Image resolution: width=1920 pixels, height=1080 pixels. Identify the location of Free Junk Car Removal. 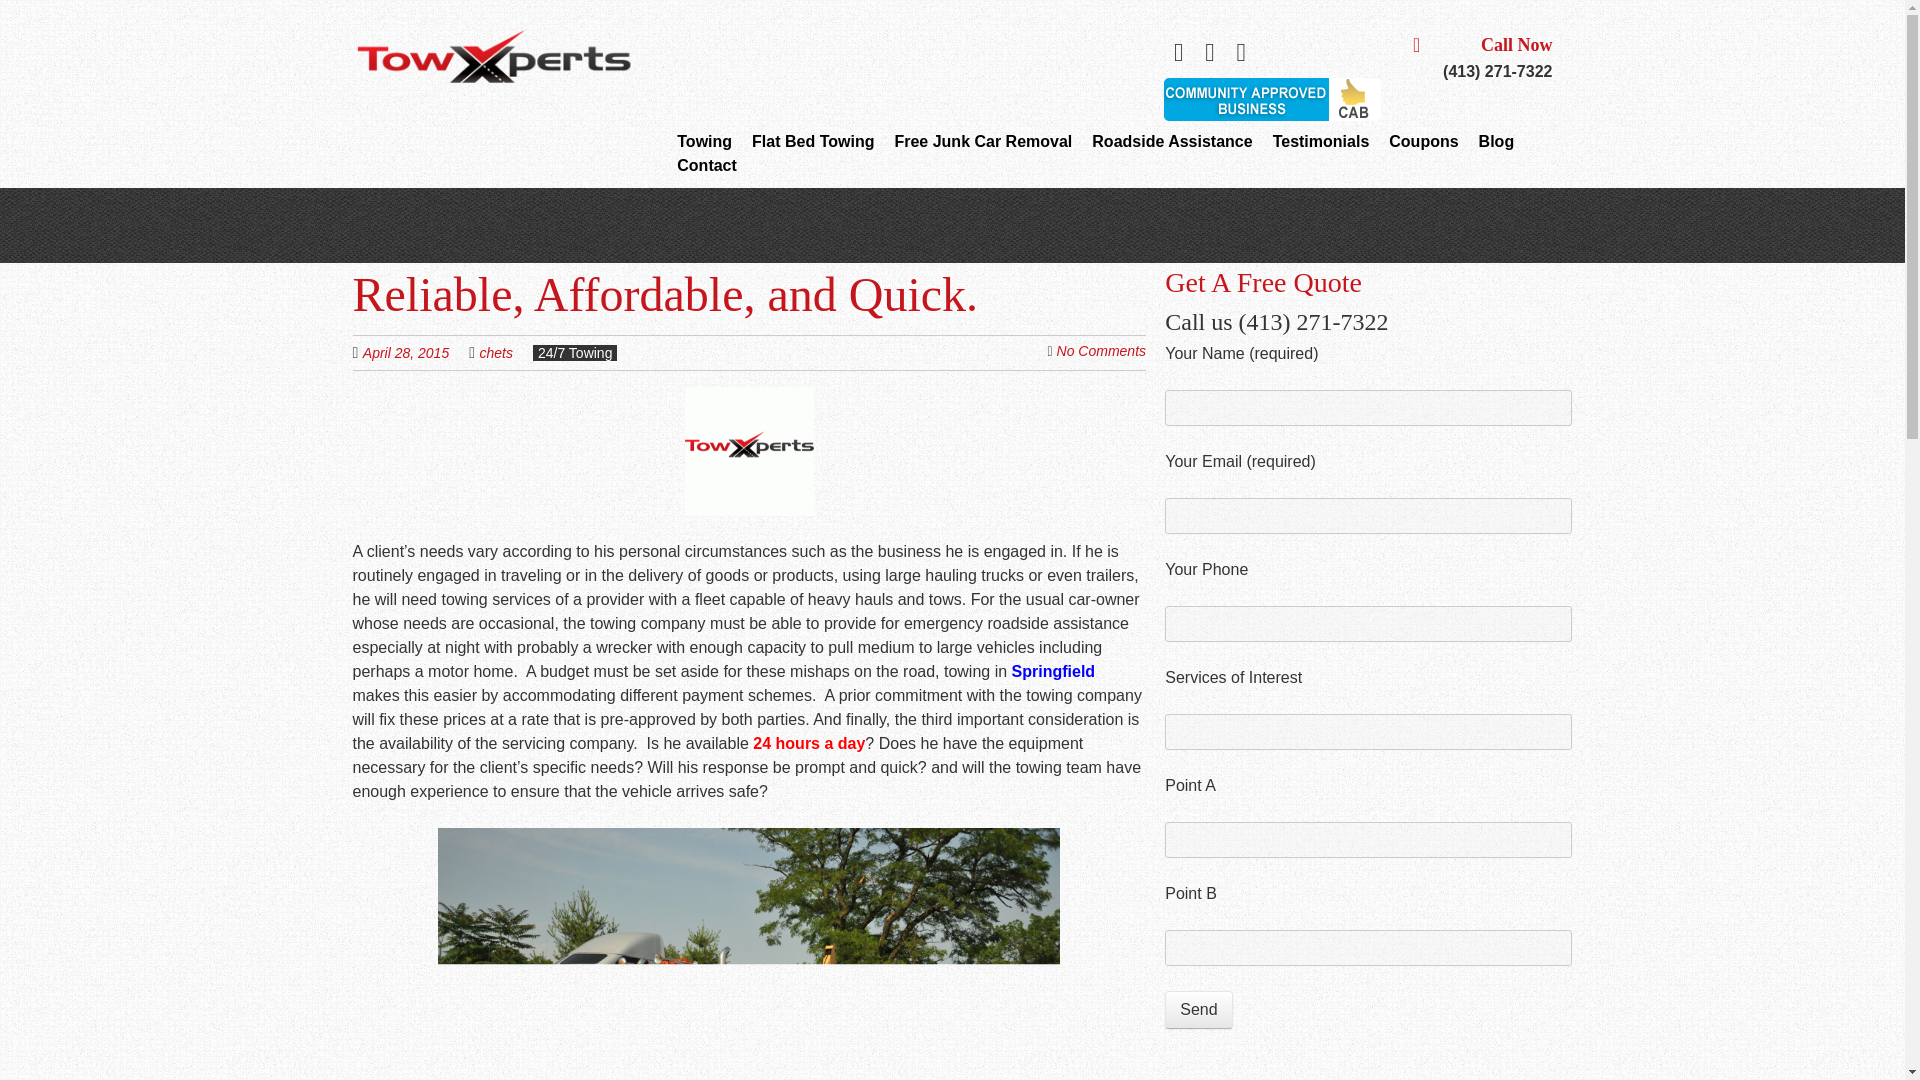
(982, 142).